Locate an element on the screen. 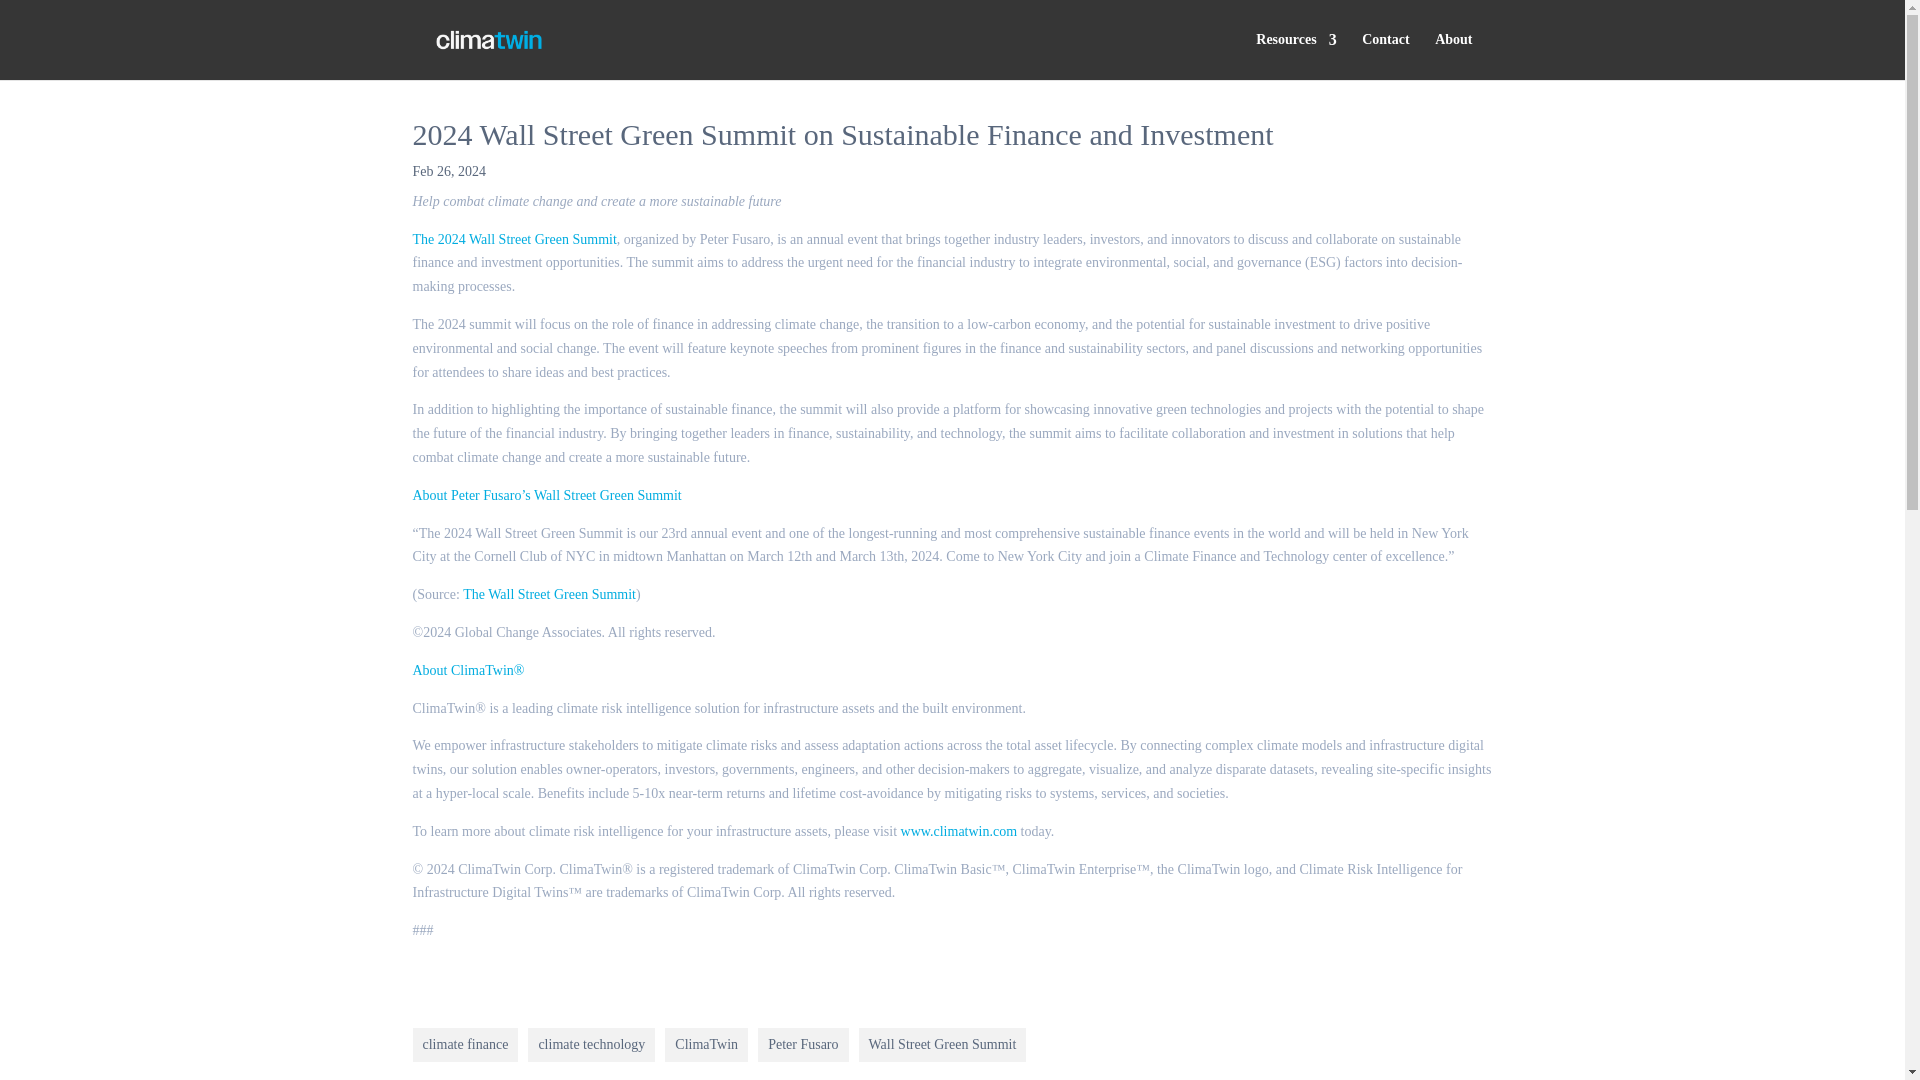  Contact is located at coordinates (1385, 56).